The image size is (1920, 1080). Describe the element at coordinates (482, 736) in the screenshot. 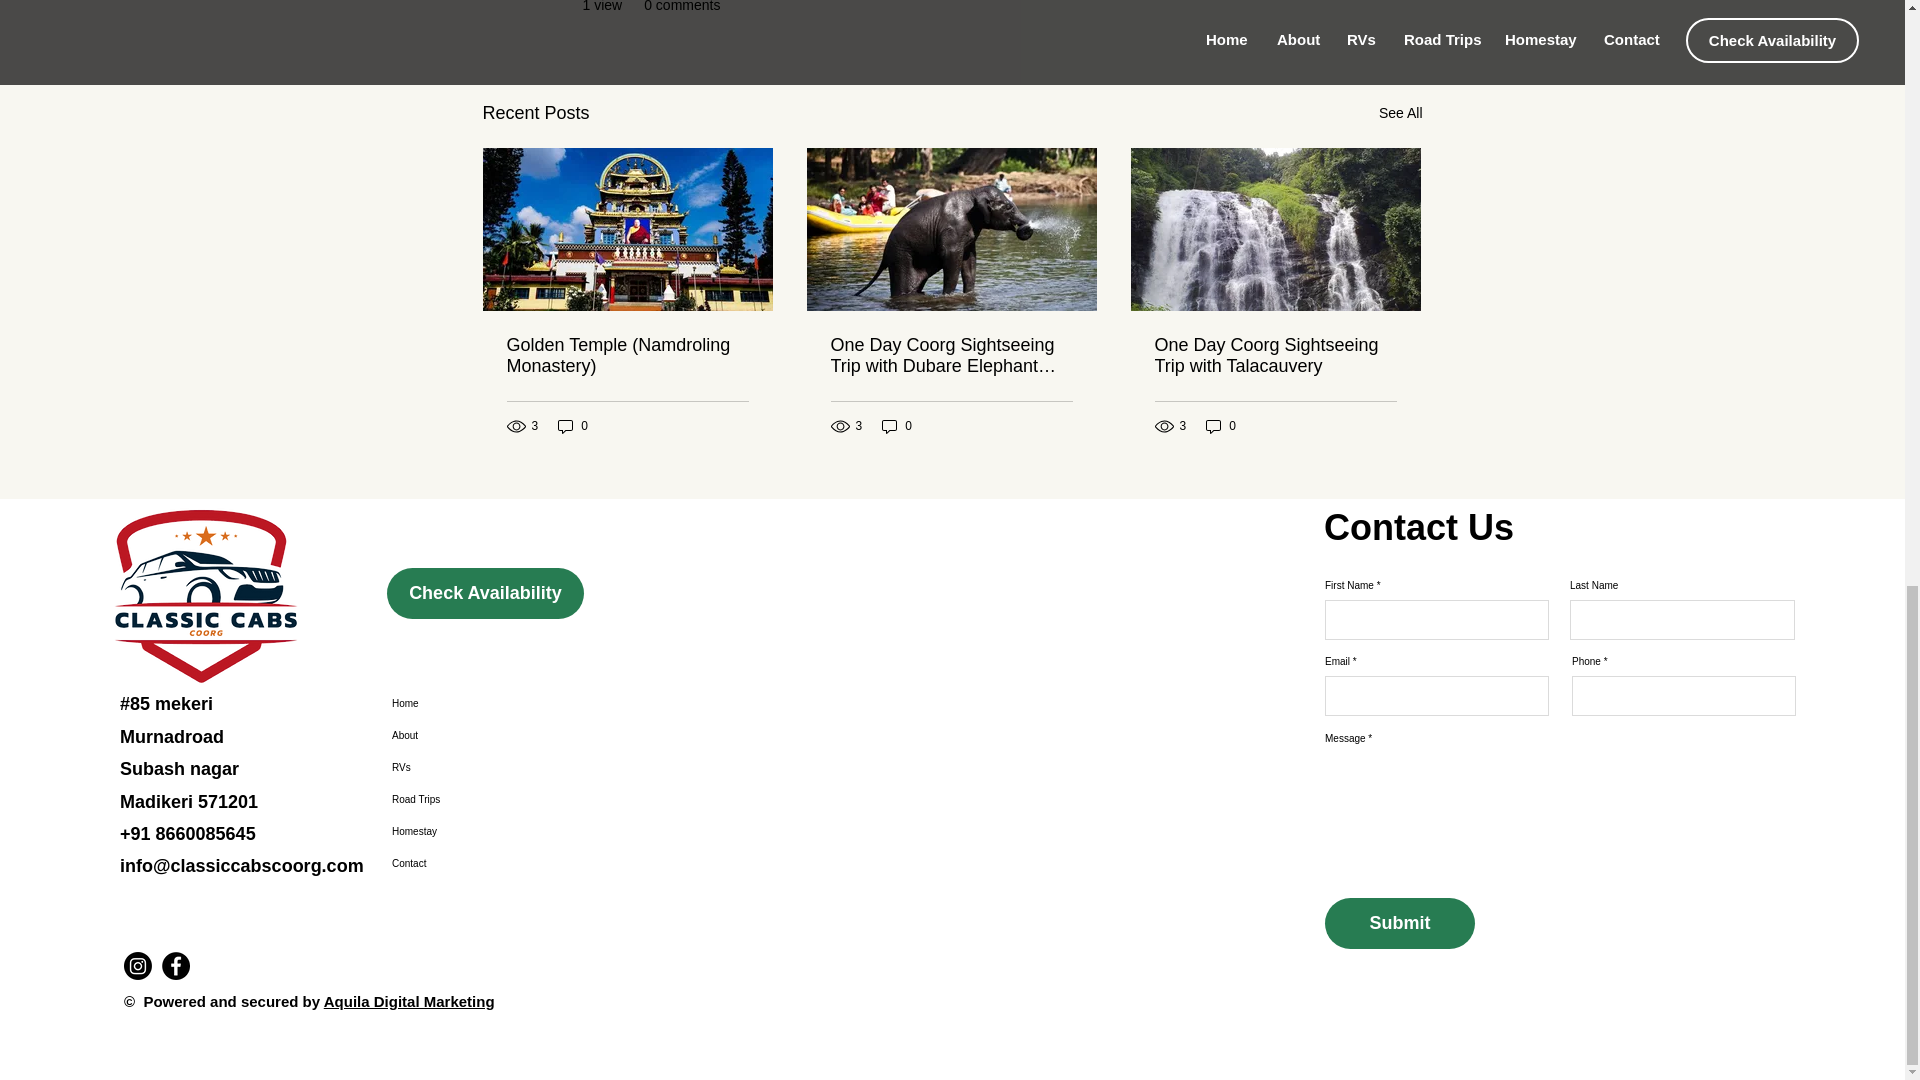

I see `About` at that location.